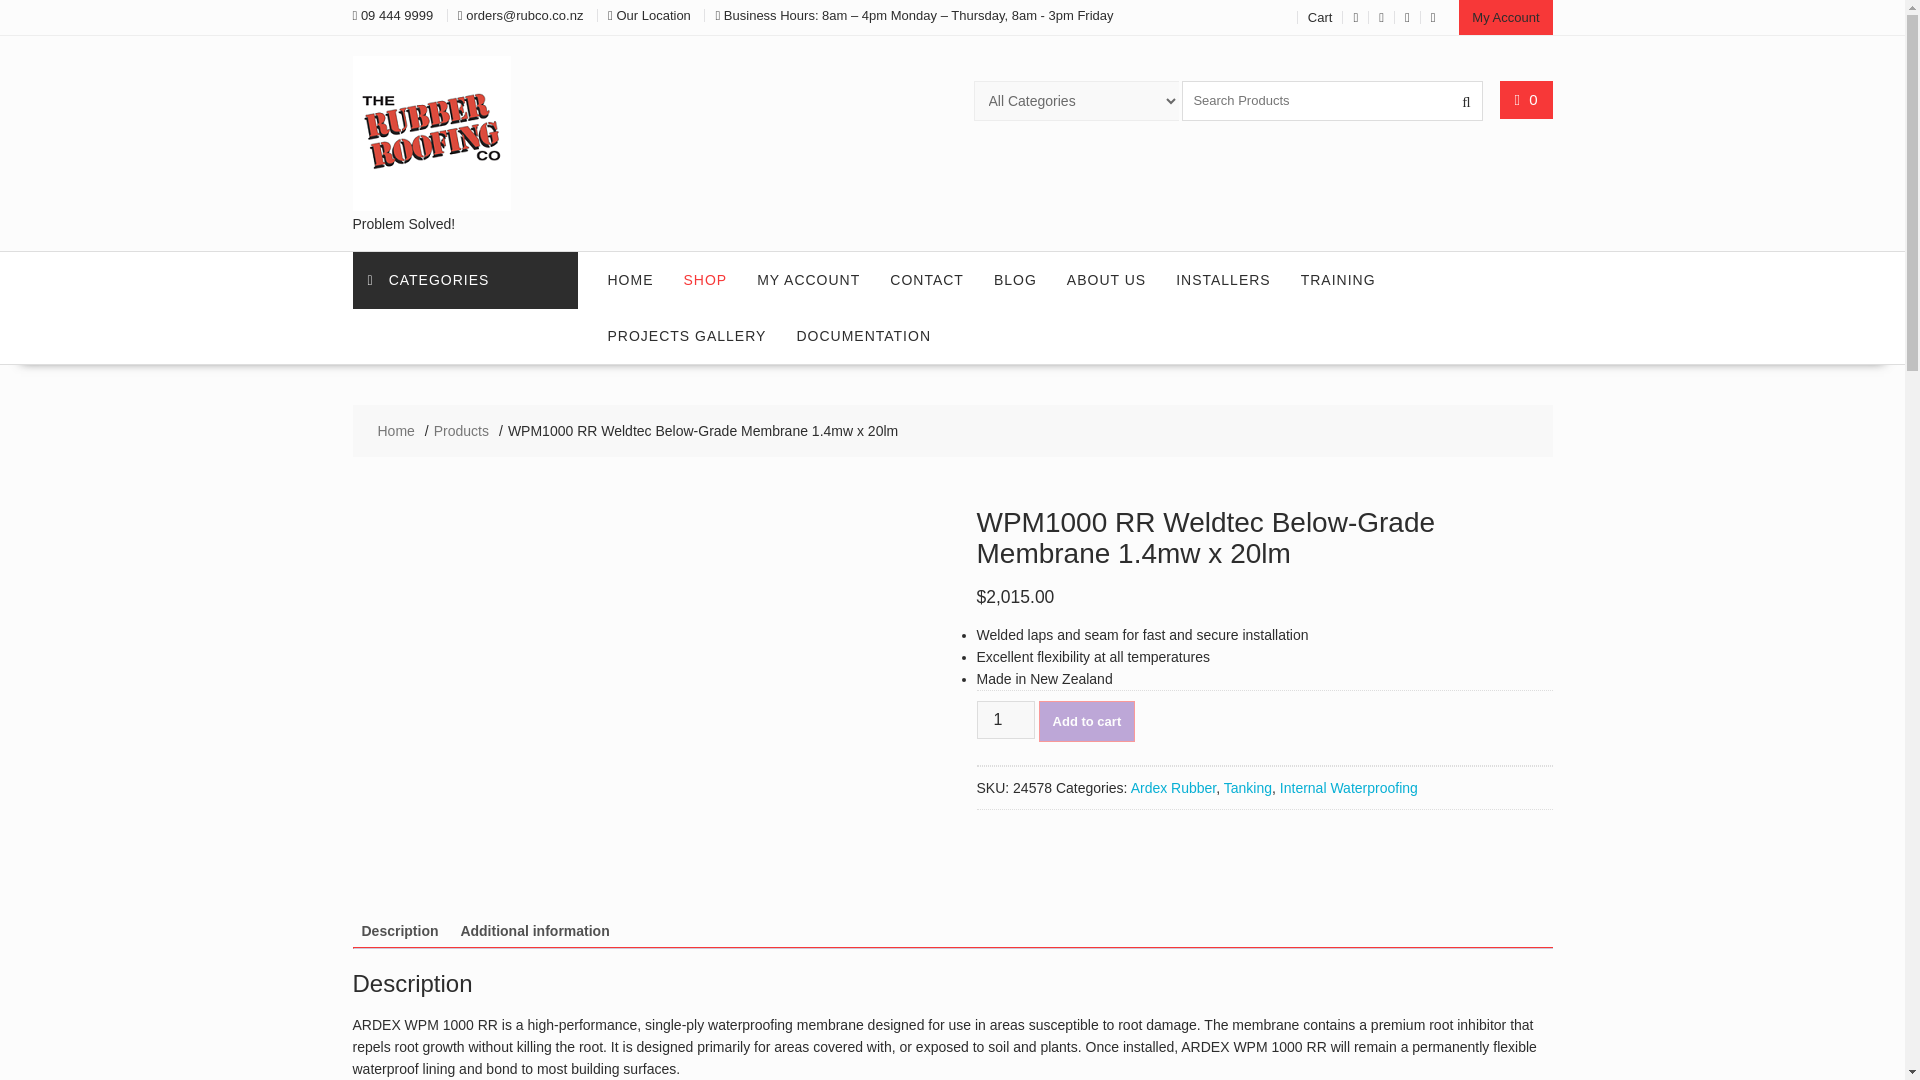  Describe the element at coordinates (464, 280) in the screenshot. I see `CATEGORIES` at that location.